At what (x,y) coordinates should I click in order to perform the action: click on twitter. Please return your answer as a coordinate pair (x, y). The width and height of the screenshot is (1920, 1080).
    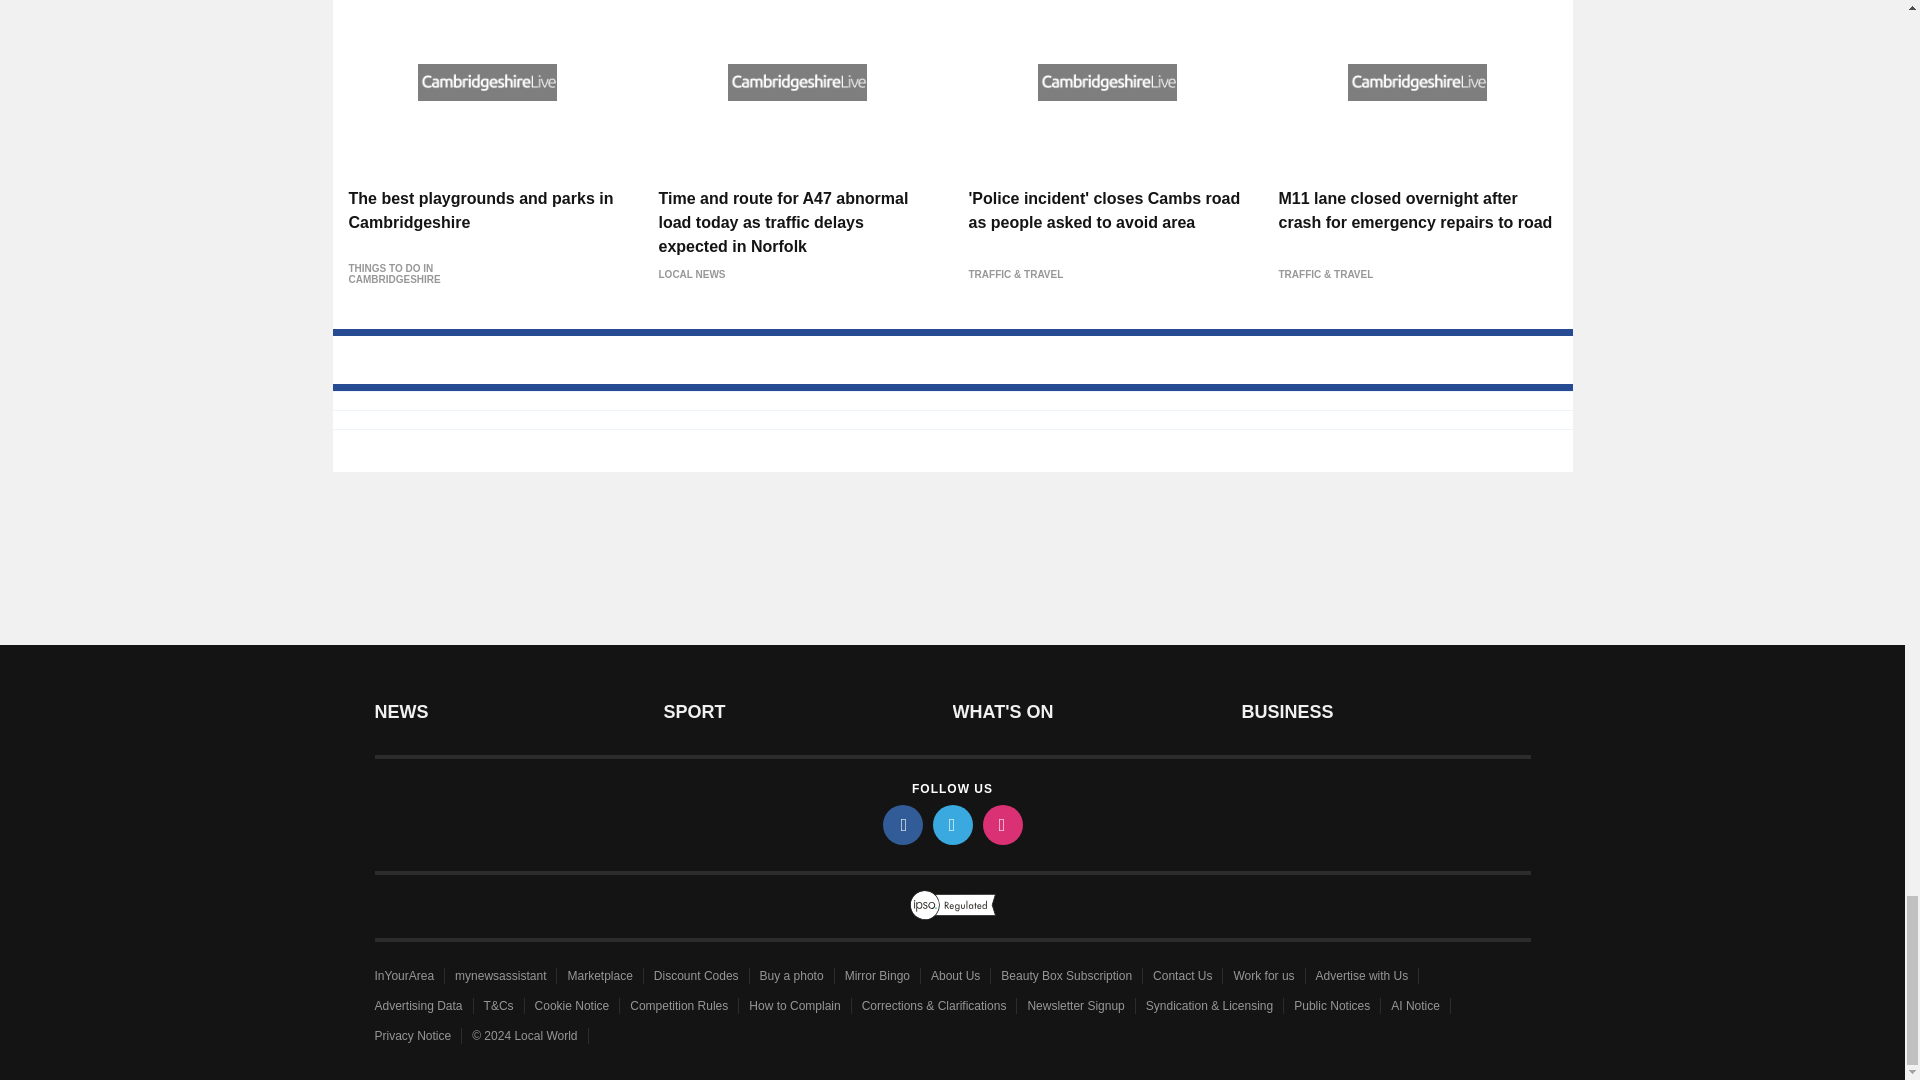
    Looking at the image, I should click on (951, 824).